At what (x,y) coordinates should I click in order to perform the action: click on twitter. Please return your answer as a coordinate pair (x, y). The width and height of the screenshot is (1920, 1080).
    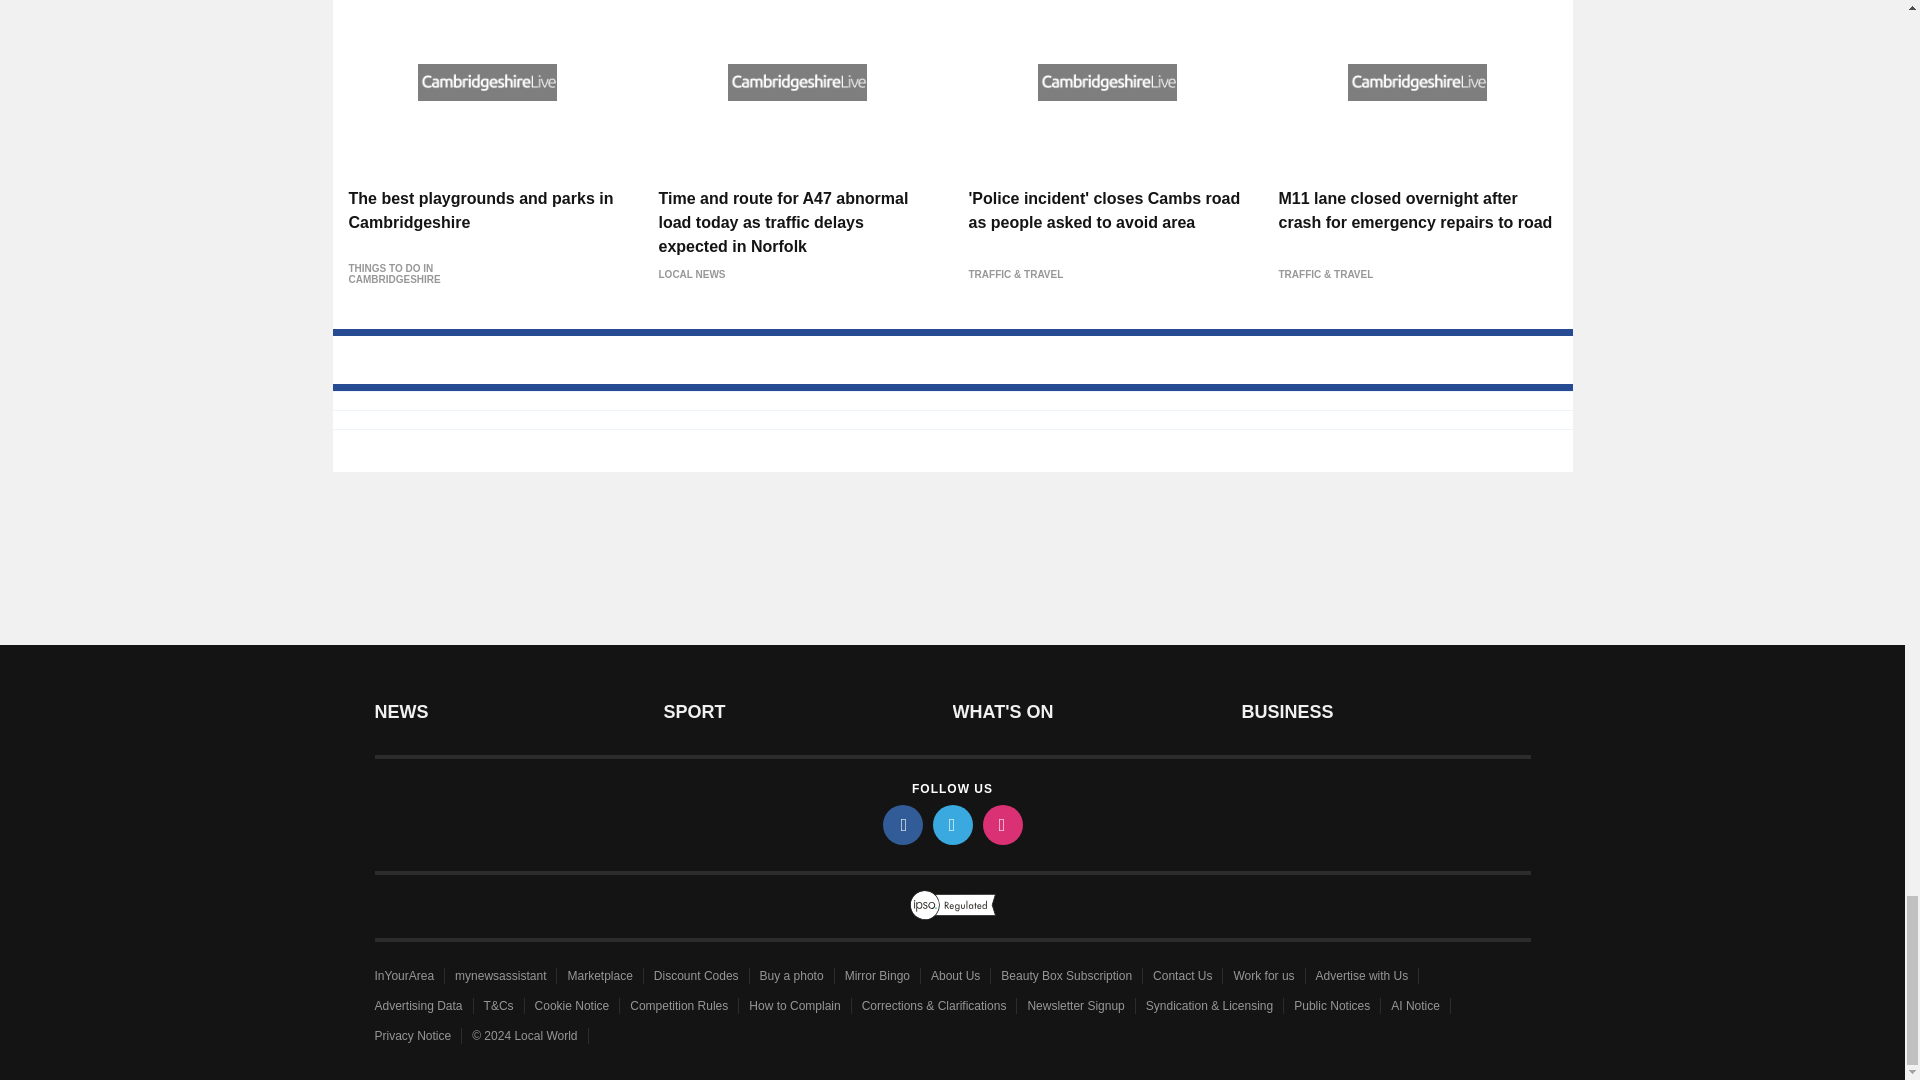
    Looking at the image, I should click on (951, 824).